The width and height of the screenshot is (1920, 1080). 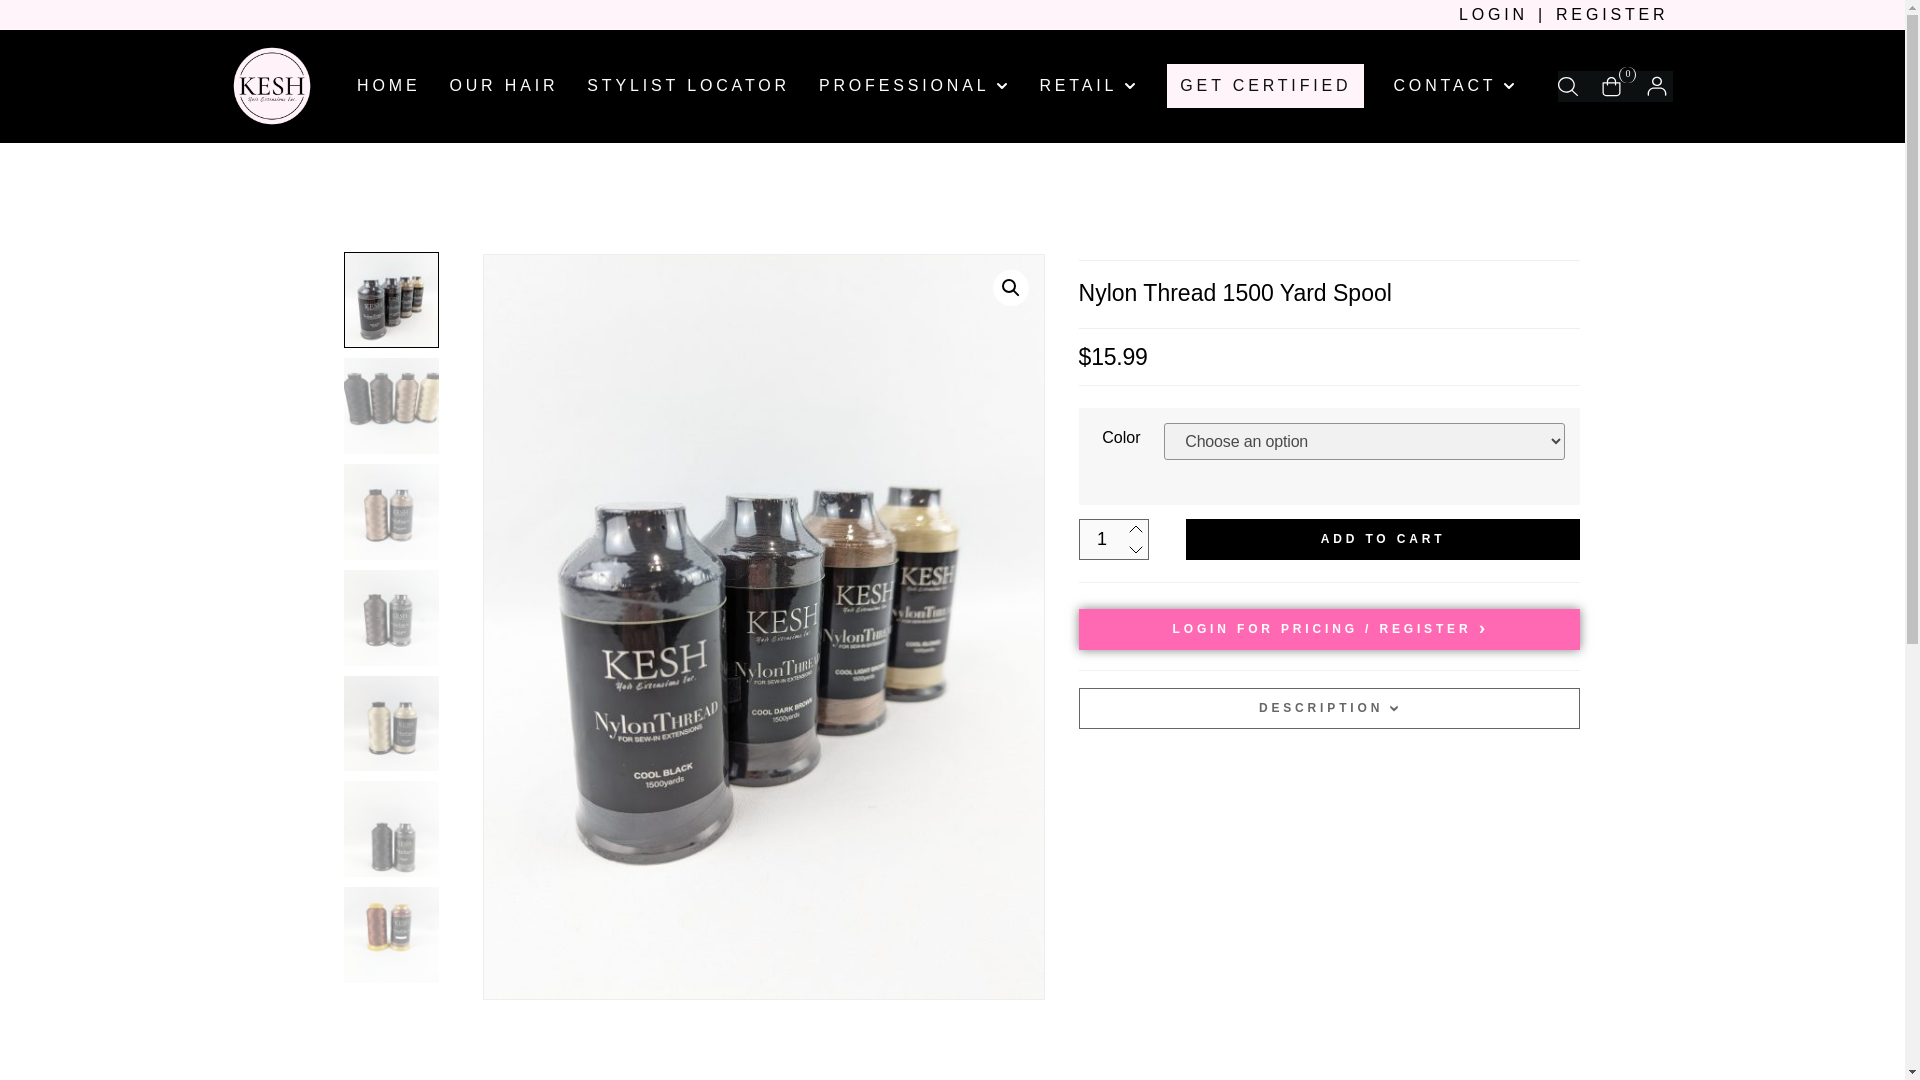 What do you see at coordinates (504, 86) in the screenshot?
I see `OUR HAIR` at bounding box center [504, 86].